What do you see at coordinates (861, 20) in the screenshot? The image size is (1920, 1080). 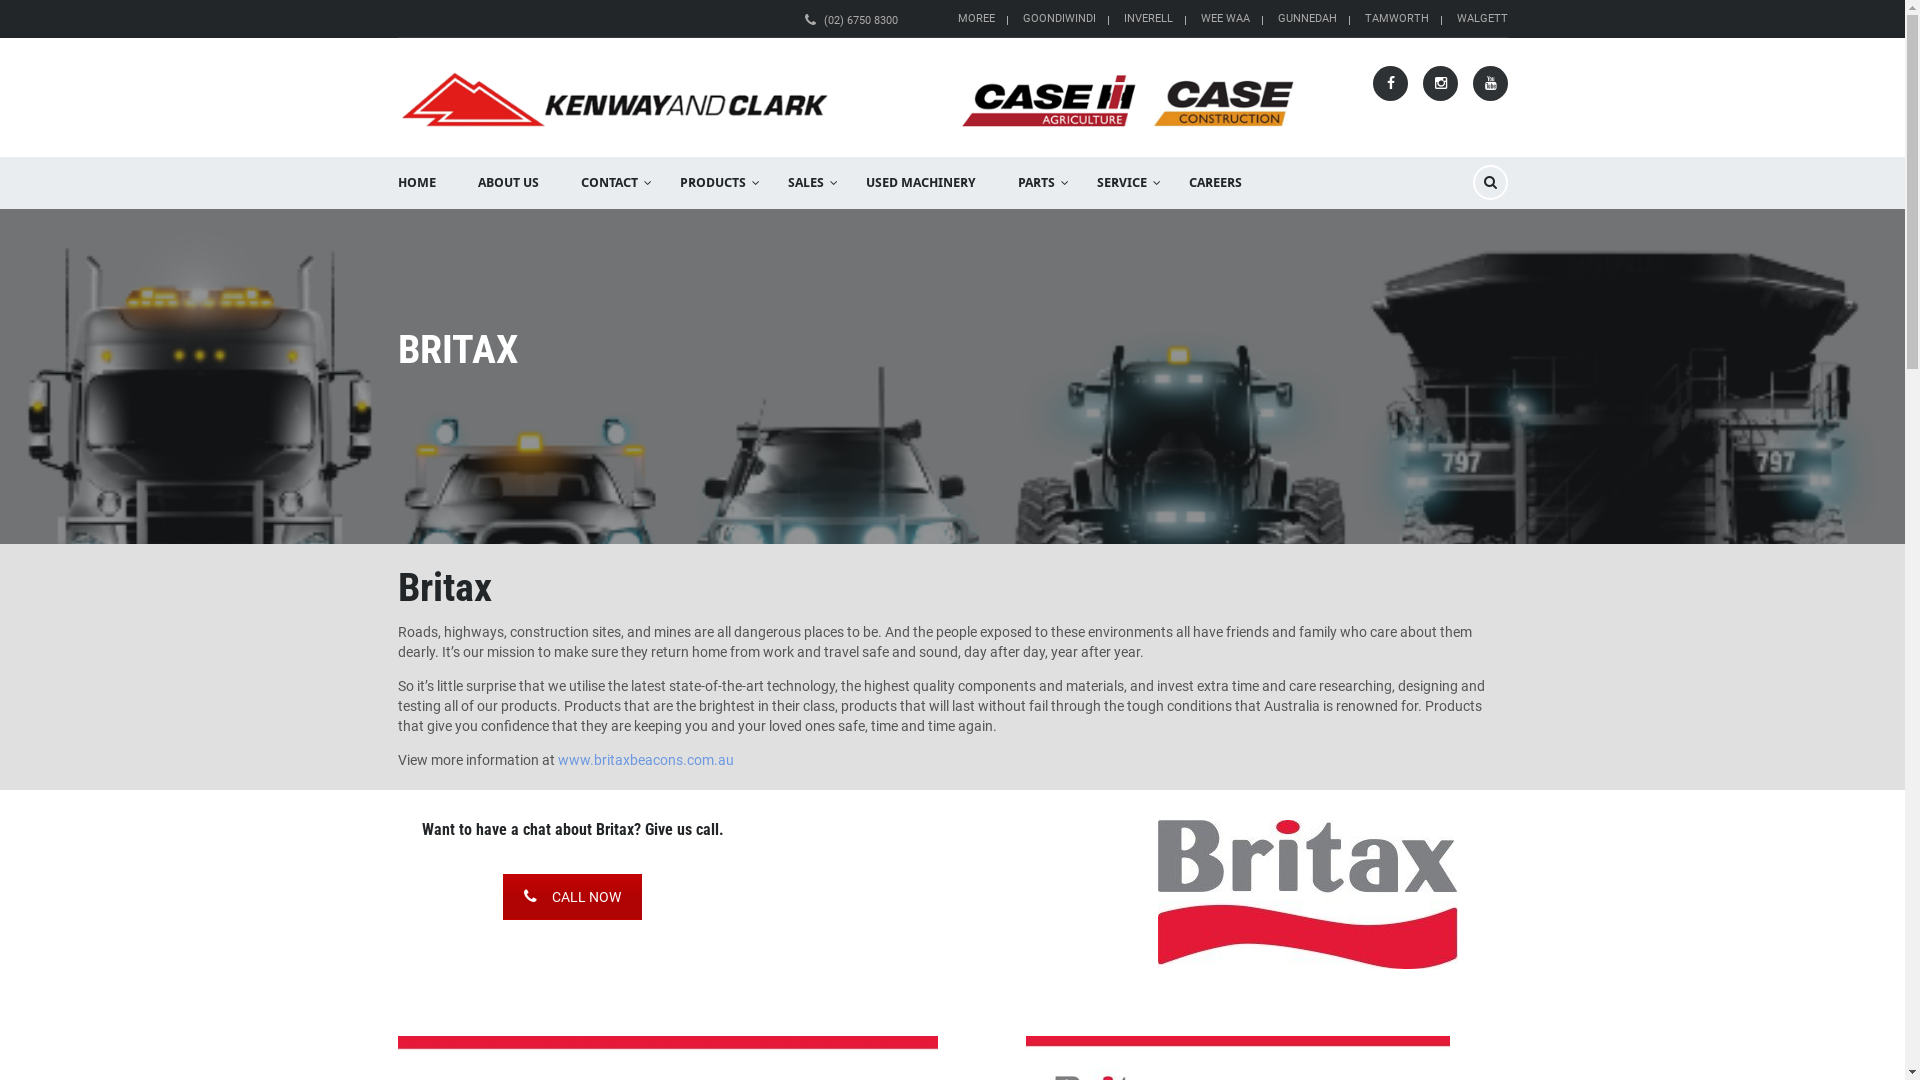 I see `(02) 6750 8300` at bounding box center [861, 20].